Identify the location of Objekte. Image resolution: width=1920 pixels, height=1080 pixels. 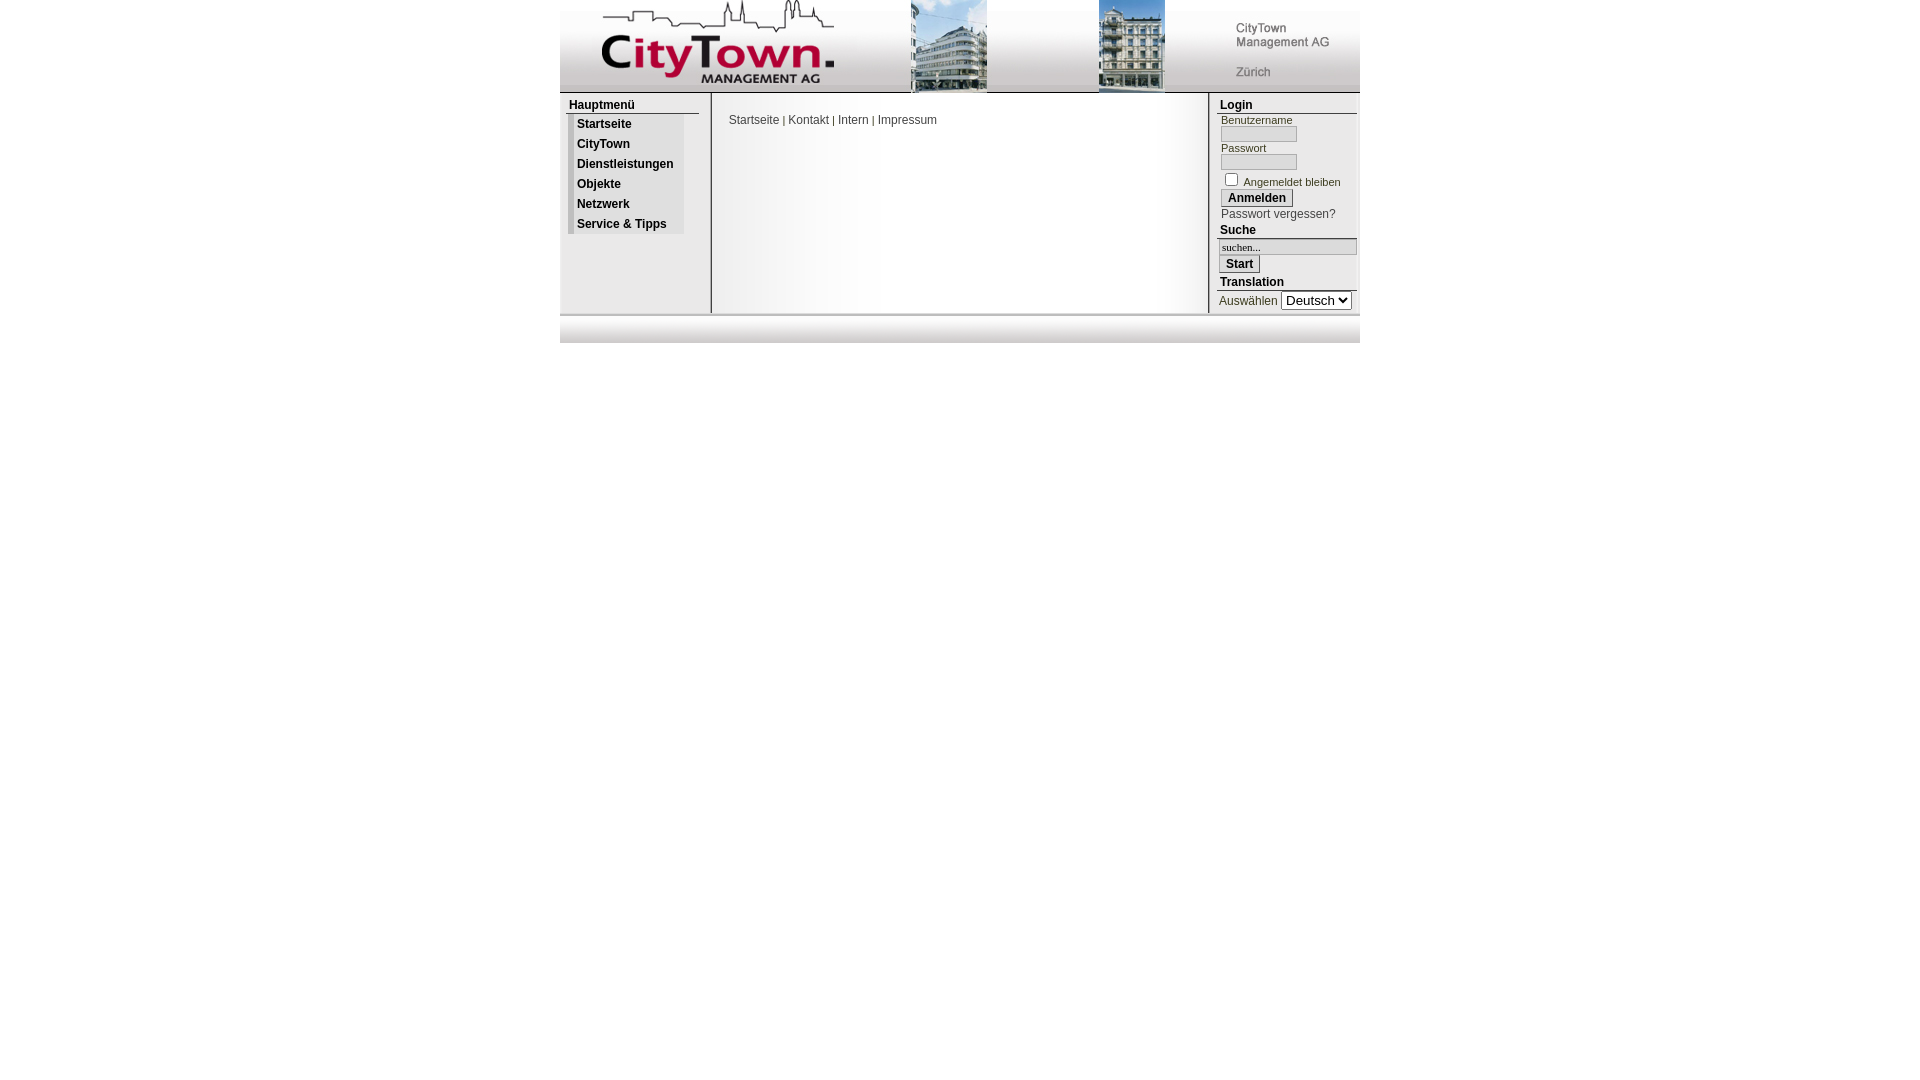
(626, 184).